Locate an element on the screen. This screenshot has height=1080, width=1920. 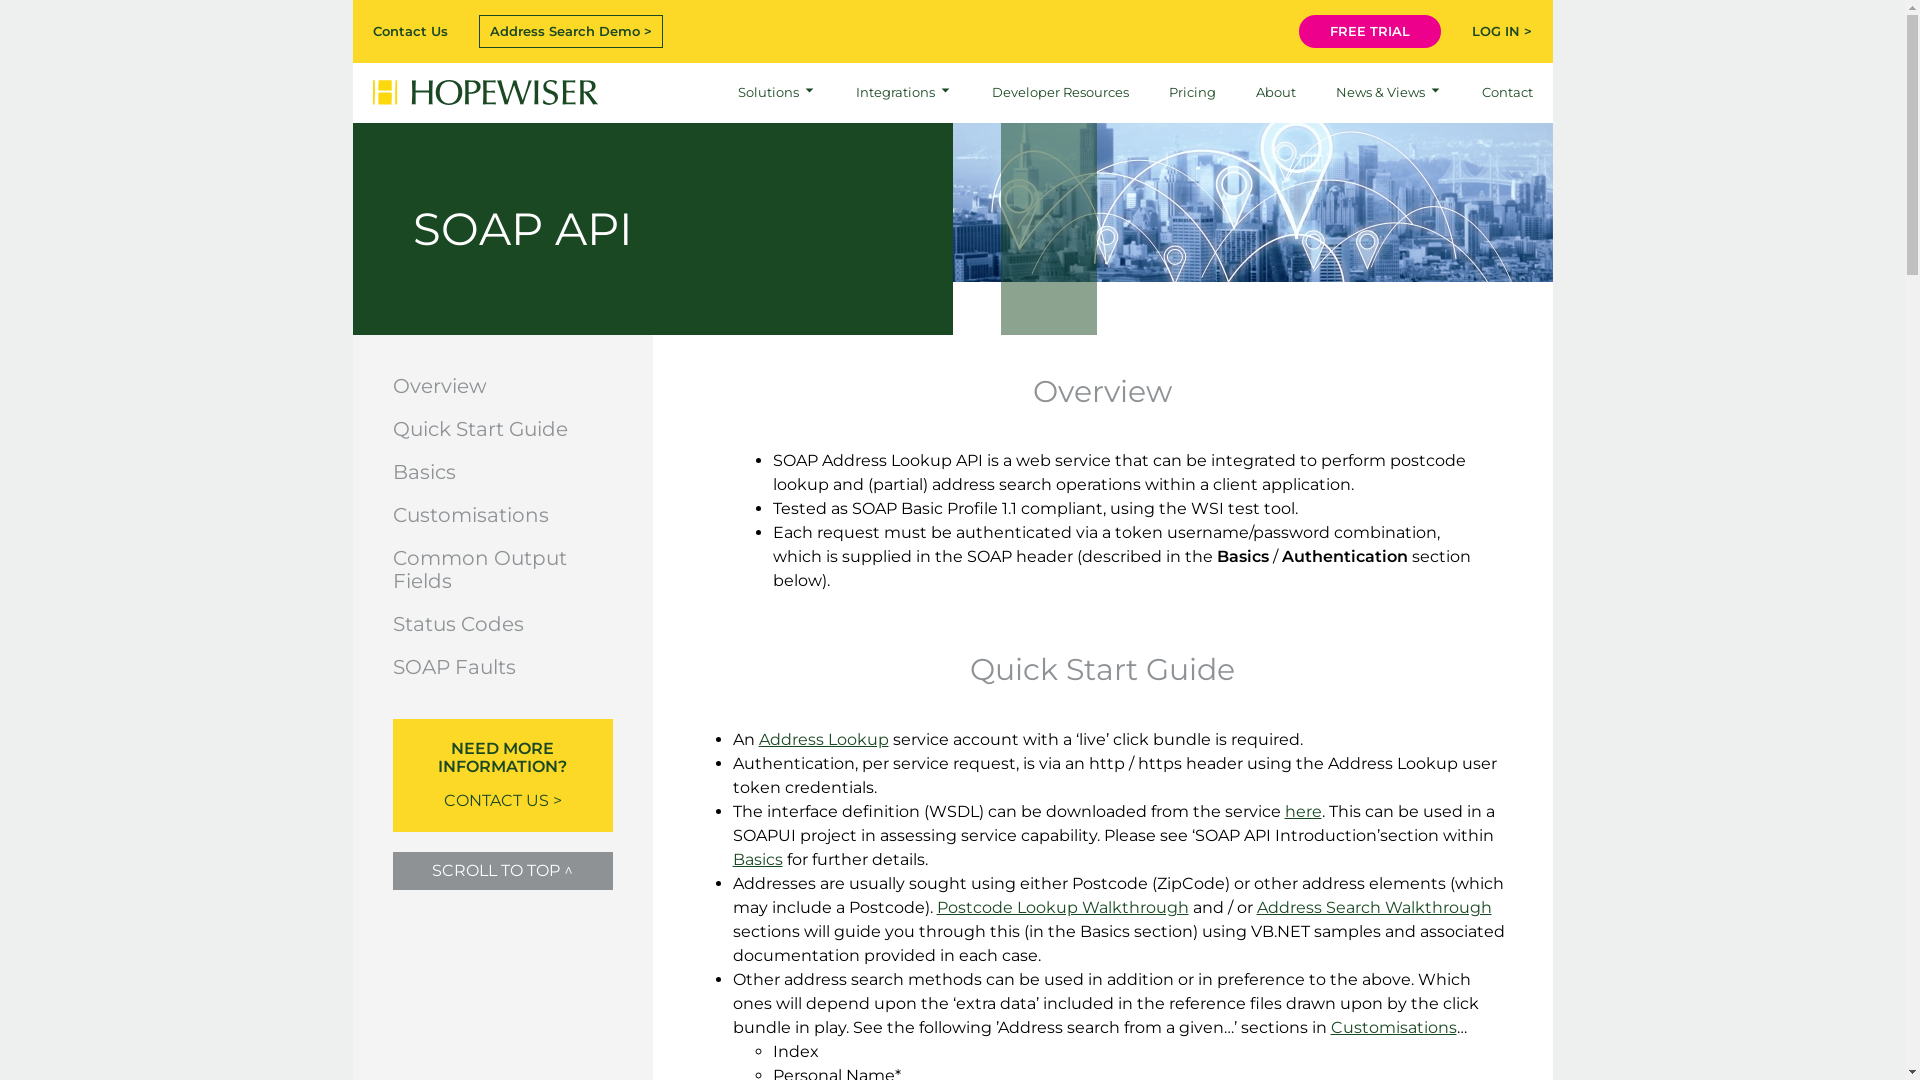
Customisations is located at coordinates (470, 515).